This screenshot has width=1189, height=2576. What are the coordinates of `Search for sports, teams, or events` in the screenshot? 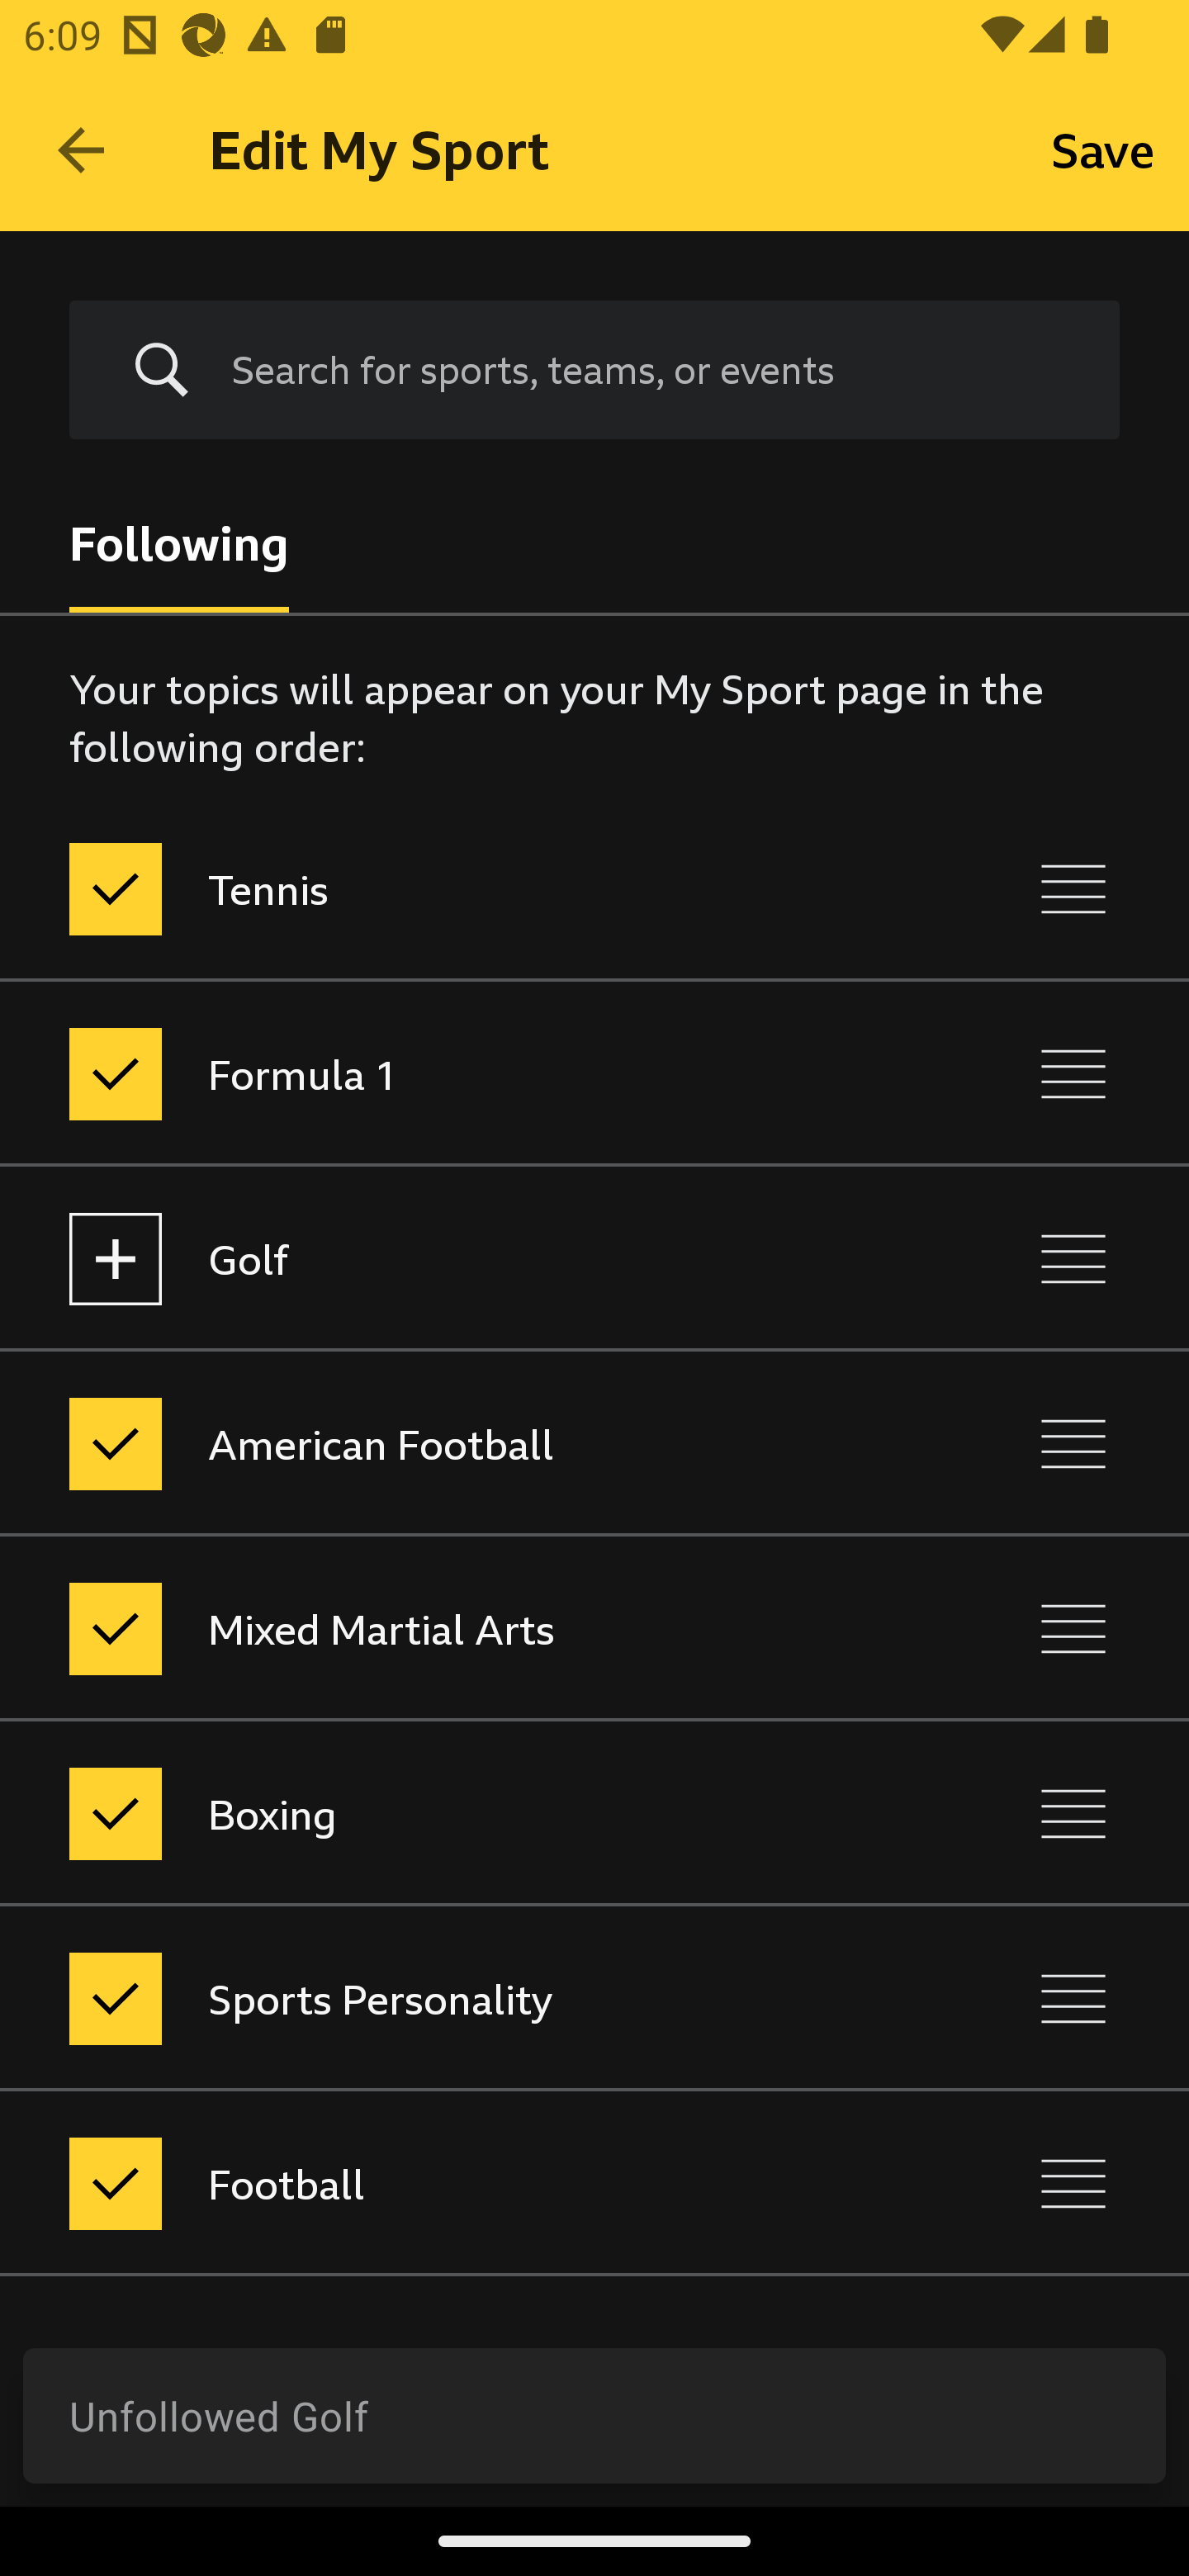 It's located at (651, 369).